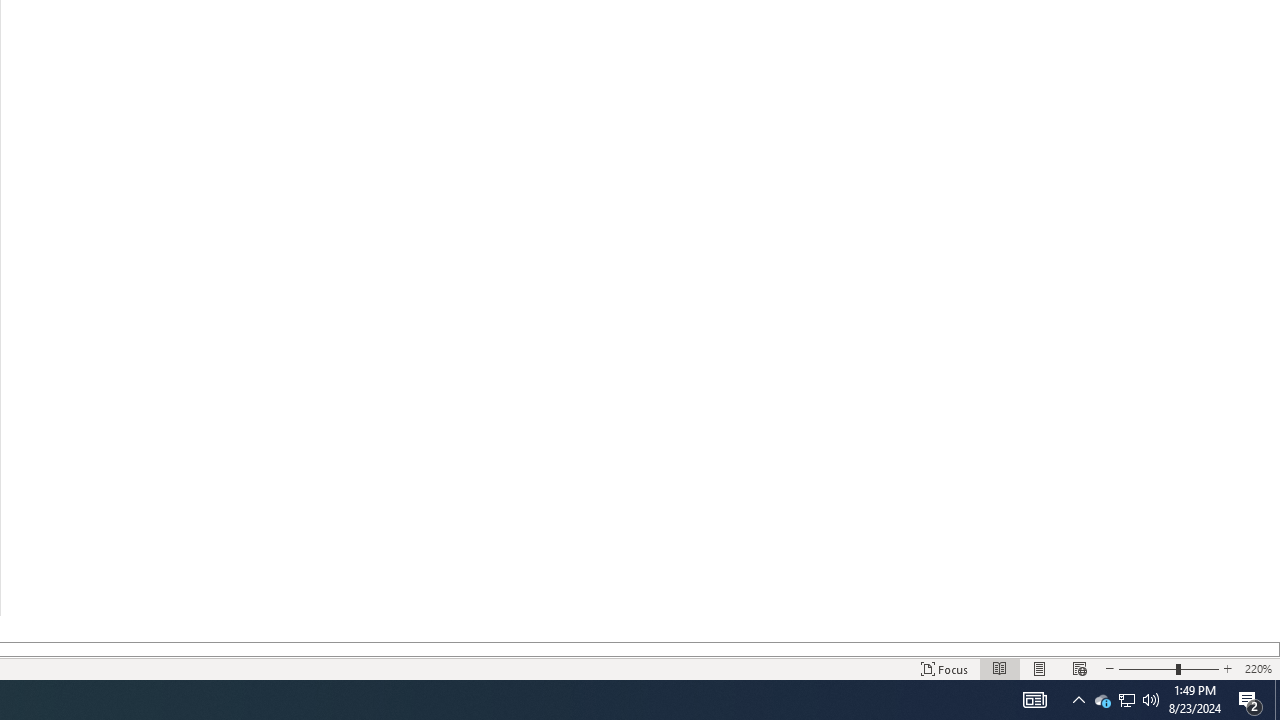  What do you see at coordinates (1109, 668) in the screenshot?
I see `Decrease Text Size` at bounding box center [1109, 668].